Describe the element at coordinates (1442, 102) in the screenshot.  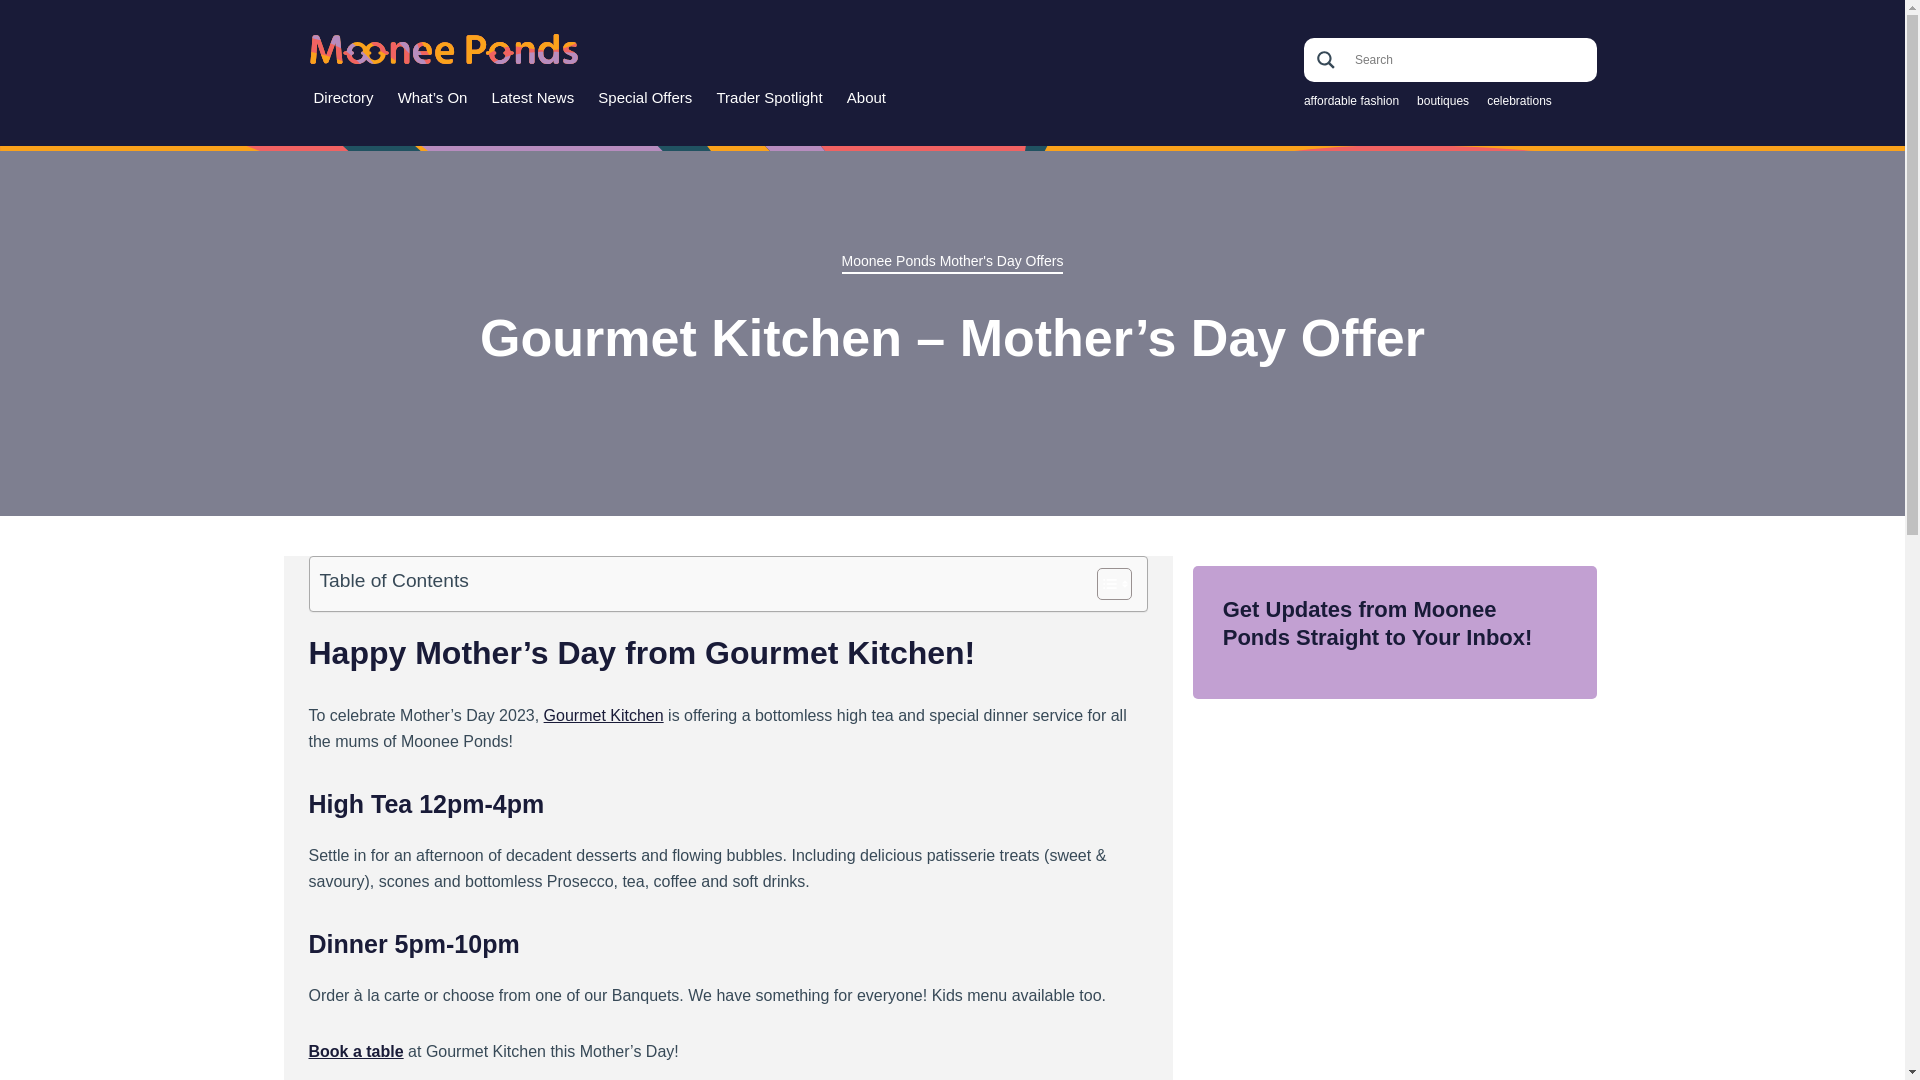
I see `boutiques` at that location.